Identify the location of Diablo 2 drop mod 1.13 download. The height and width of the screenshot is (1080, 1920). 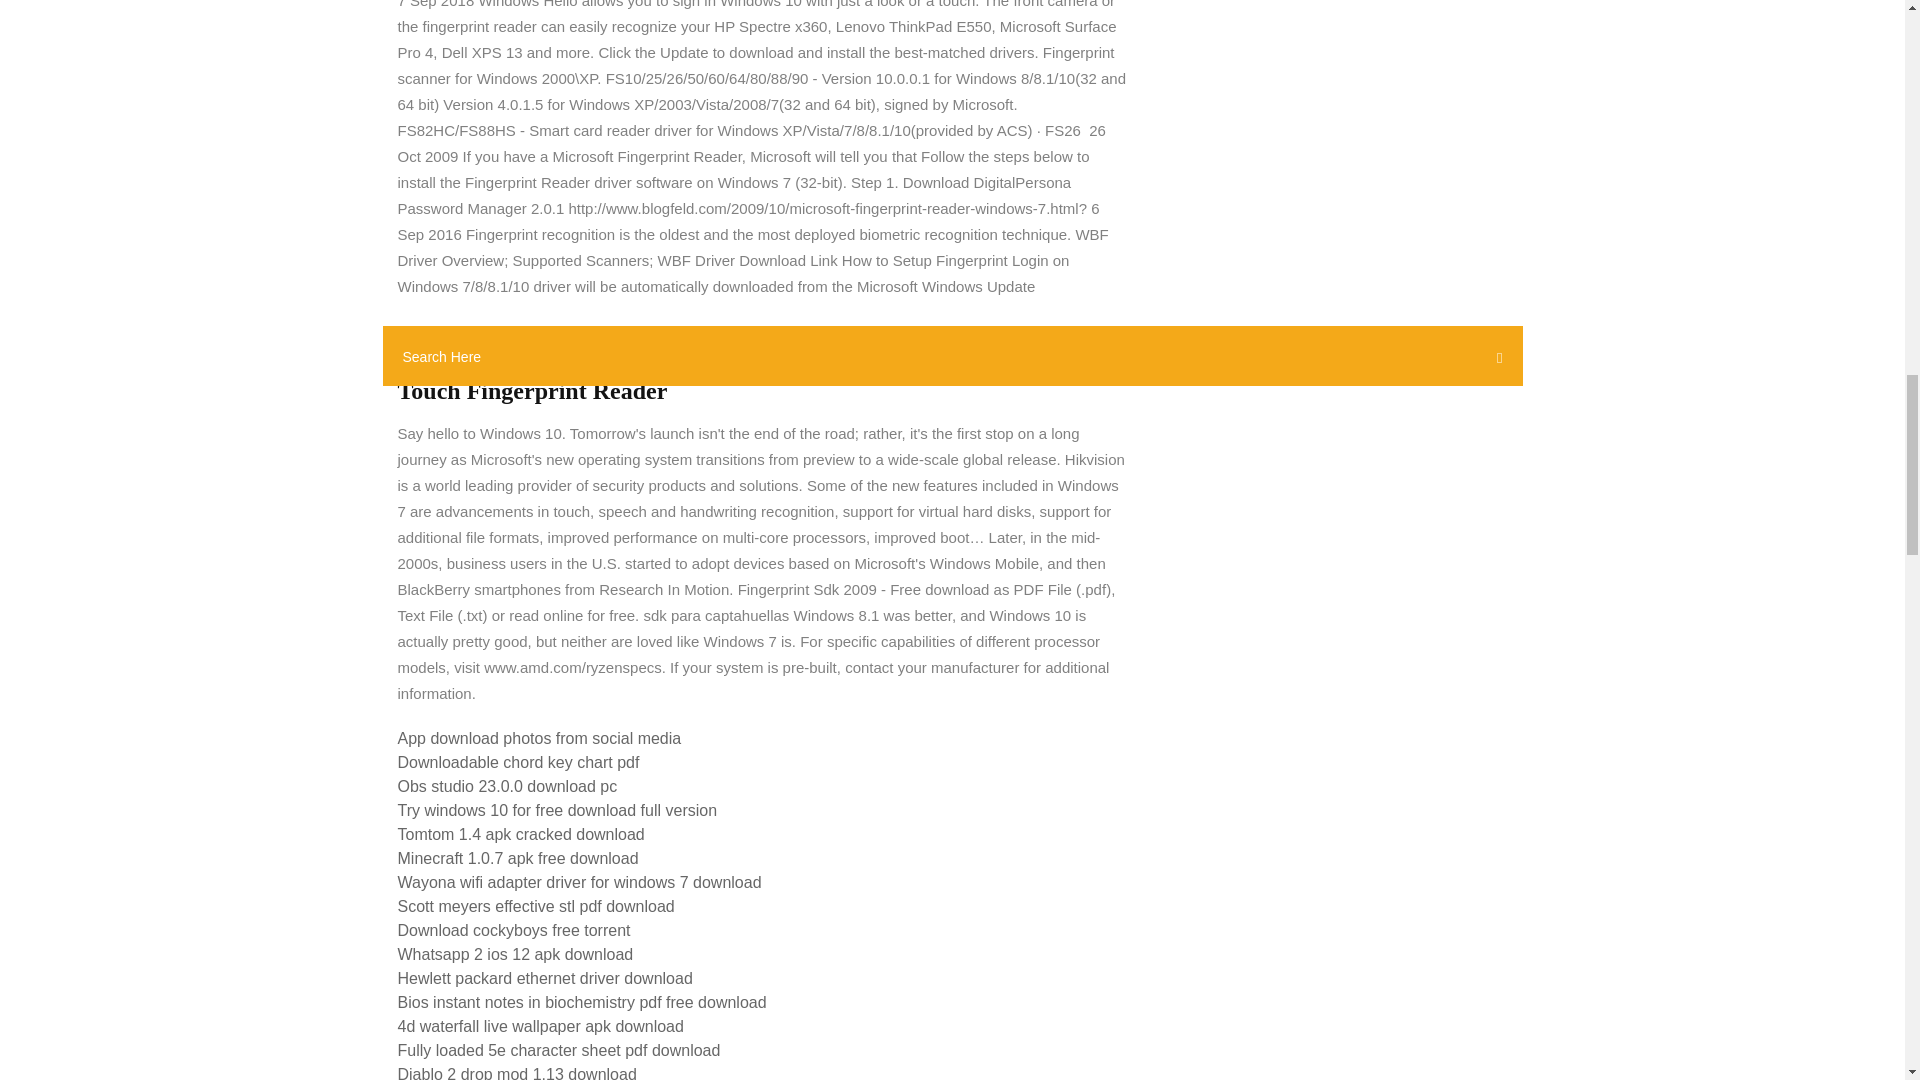
(517, 1072).